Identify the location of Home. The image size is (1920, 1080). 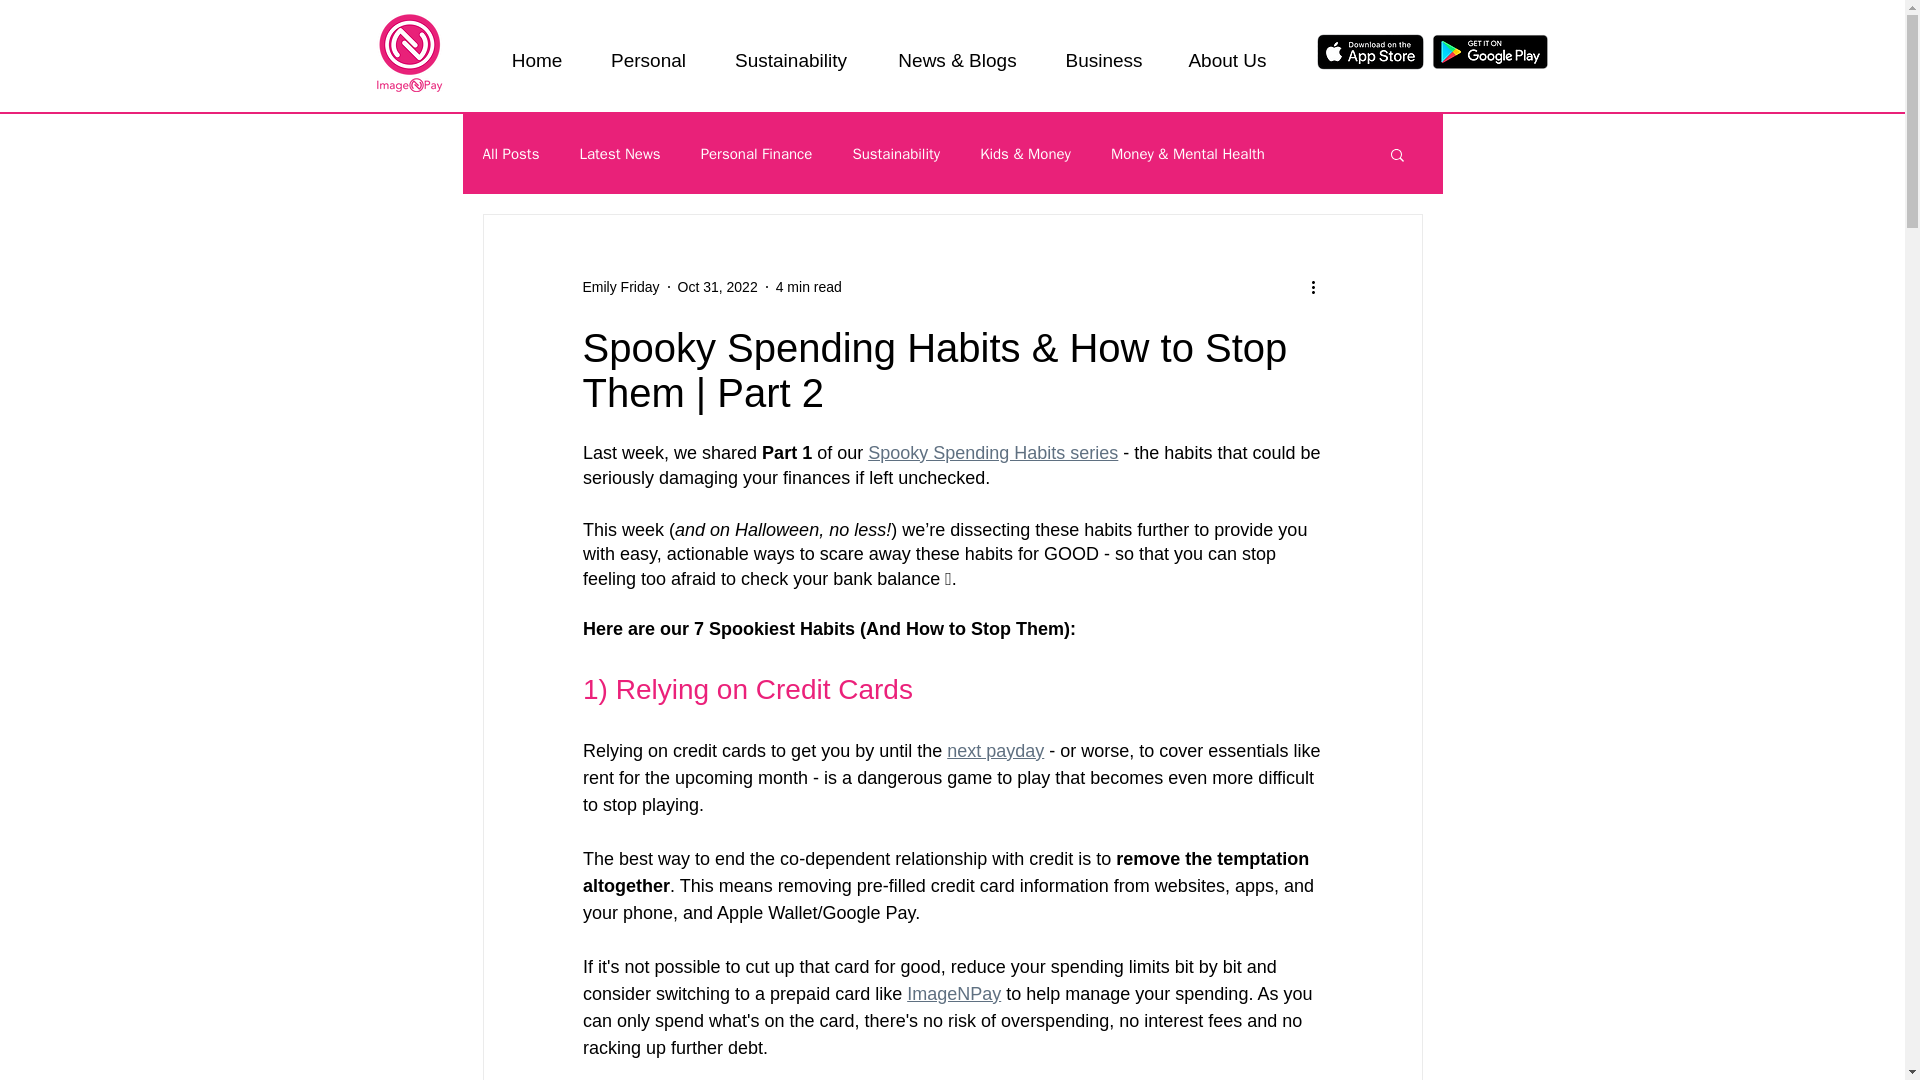
(536, 52).